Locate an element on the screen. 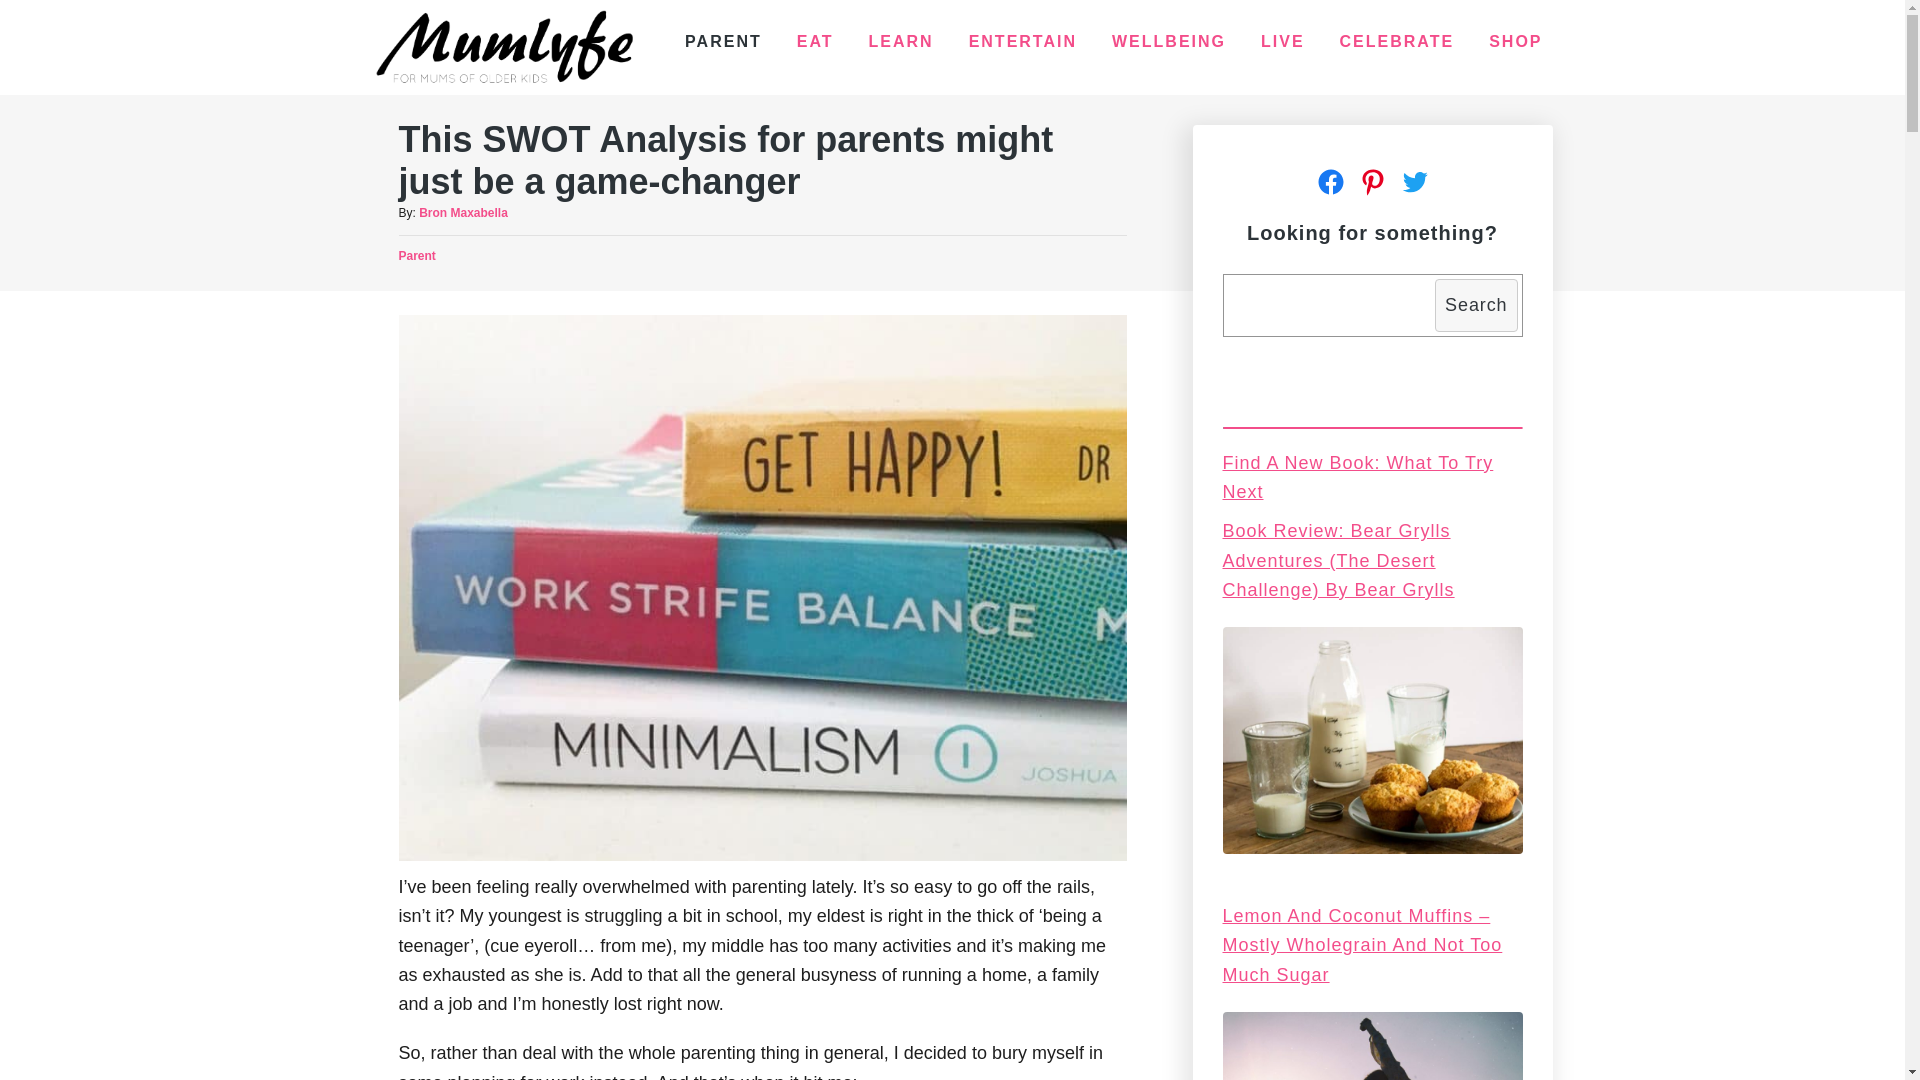 The height and width of the screenshot is (1080, 1920). Pinterest is located at coordinates (1373, 182).